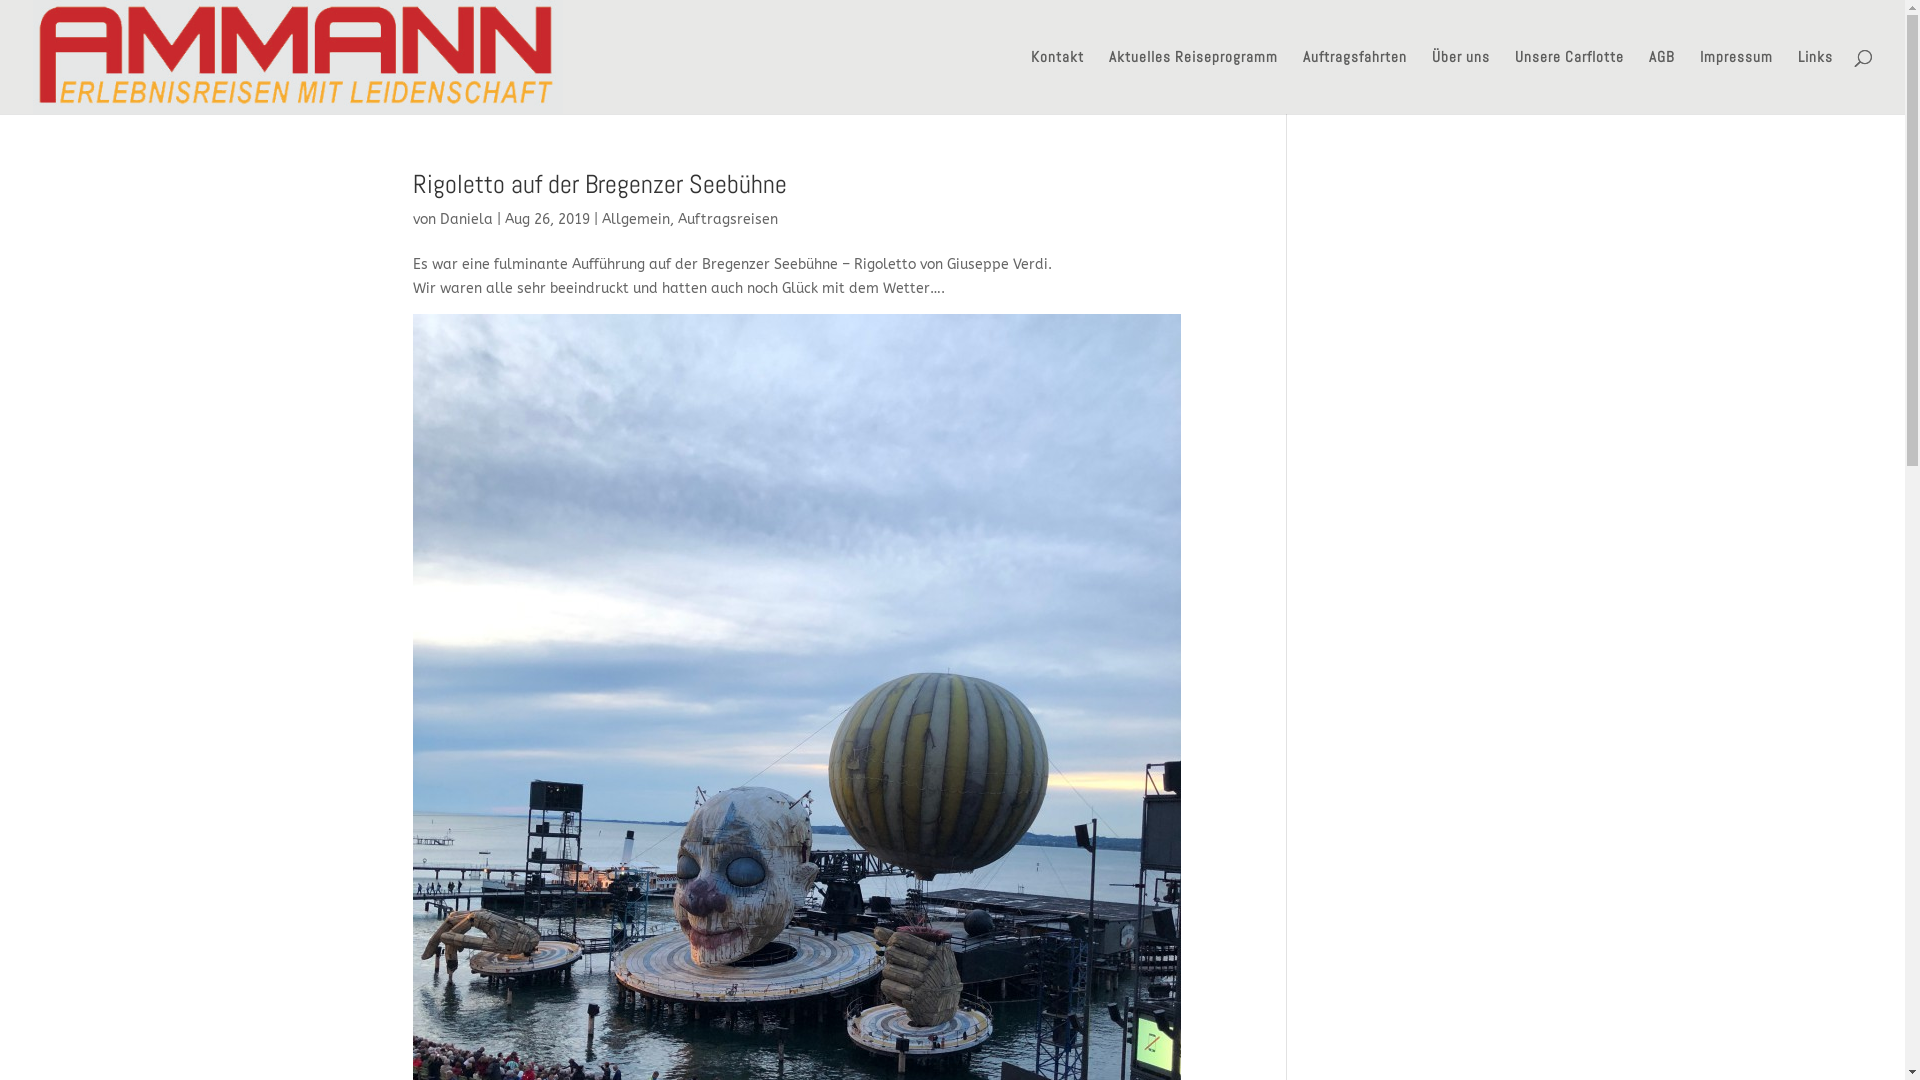  What do you see at coordinates (1570, 82) in the screenshot?
I see `Unsere Carflotte` at bounding box center [1570, 82].